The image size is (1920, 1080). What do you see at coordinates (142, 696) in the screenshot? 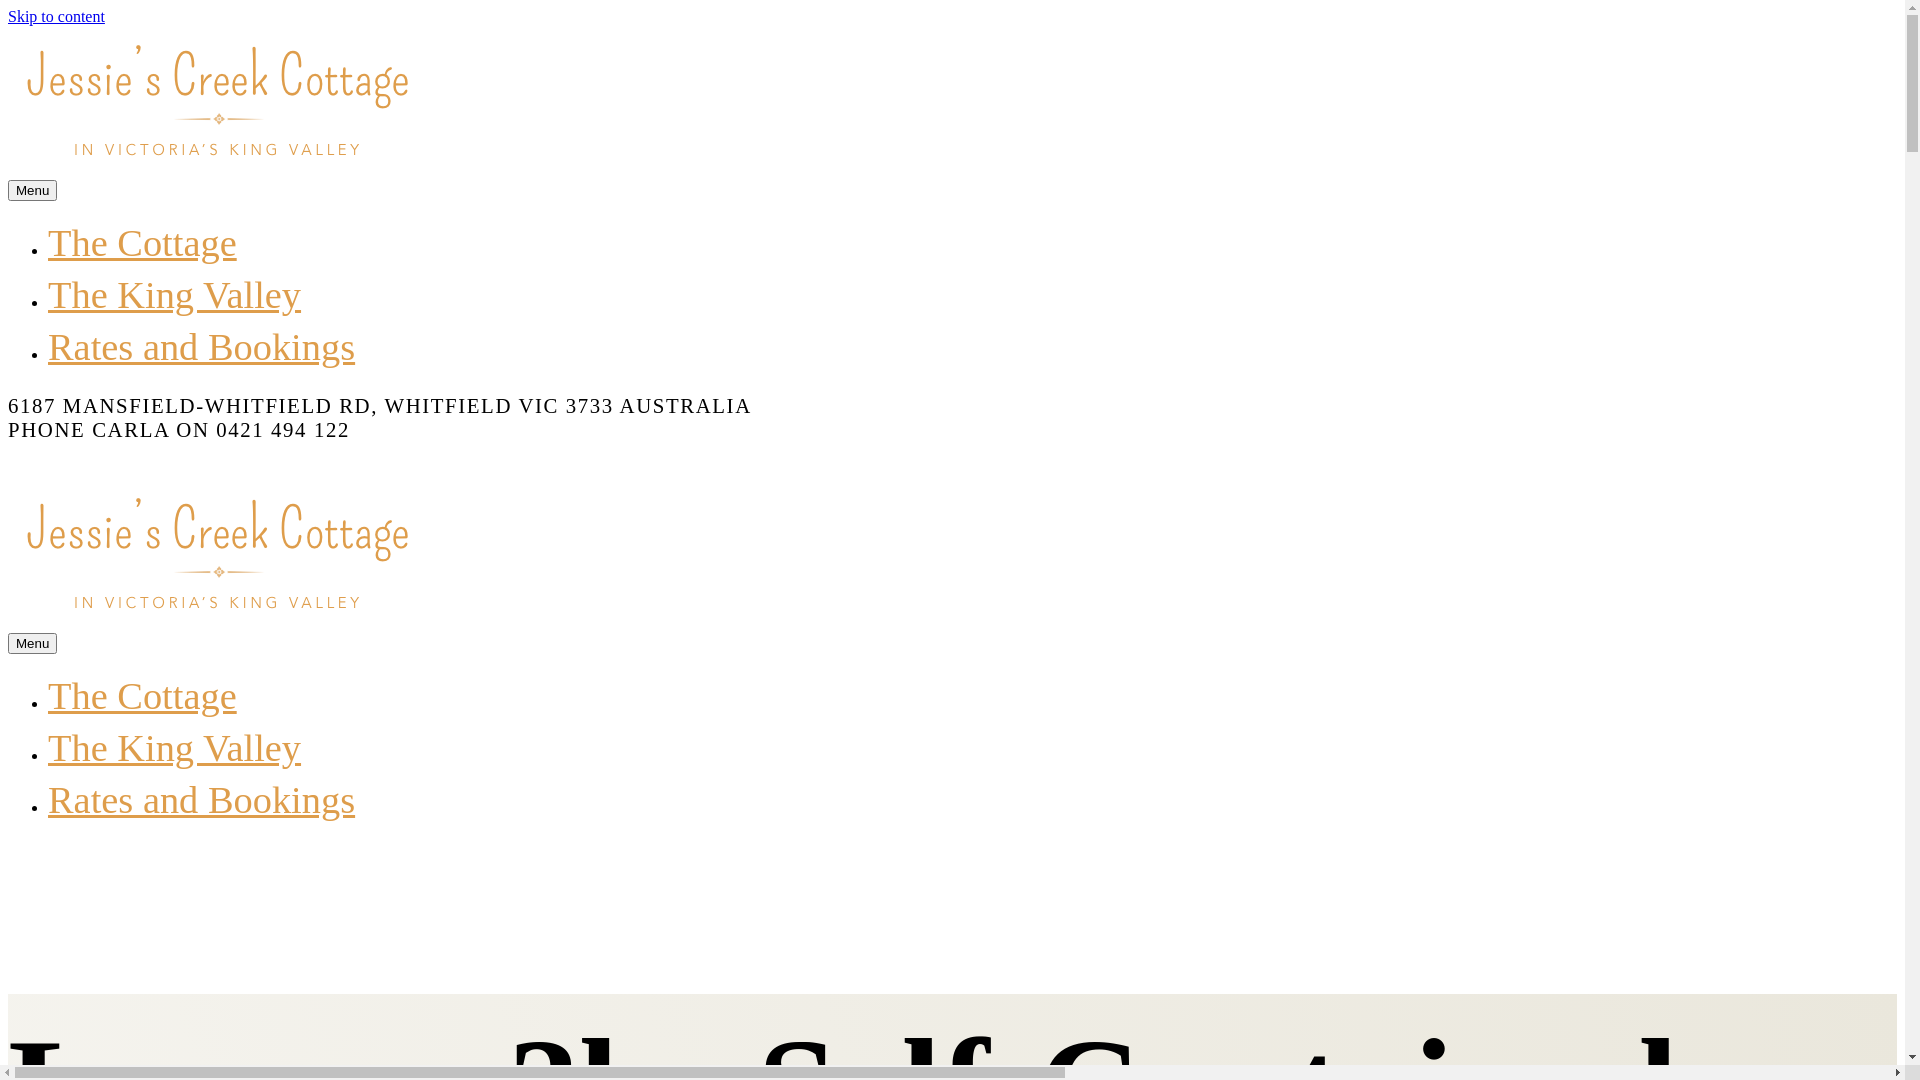
I see `The Cottage` at bounding box center [142, 696].